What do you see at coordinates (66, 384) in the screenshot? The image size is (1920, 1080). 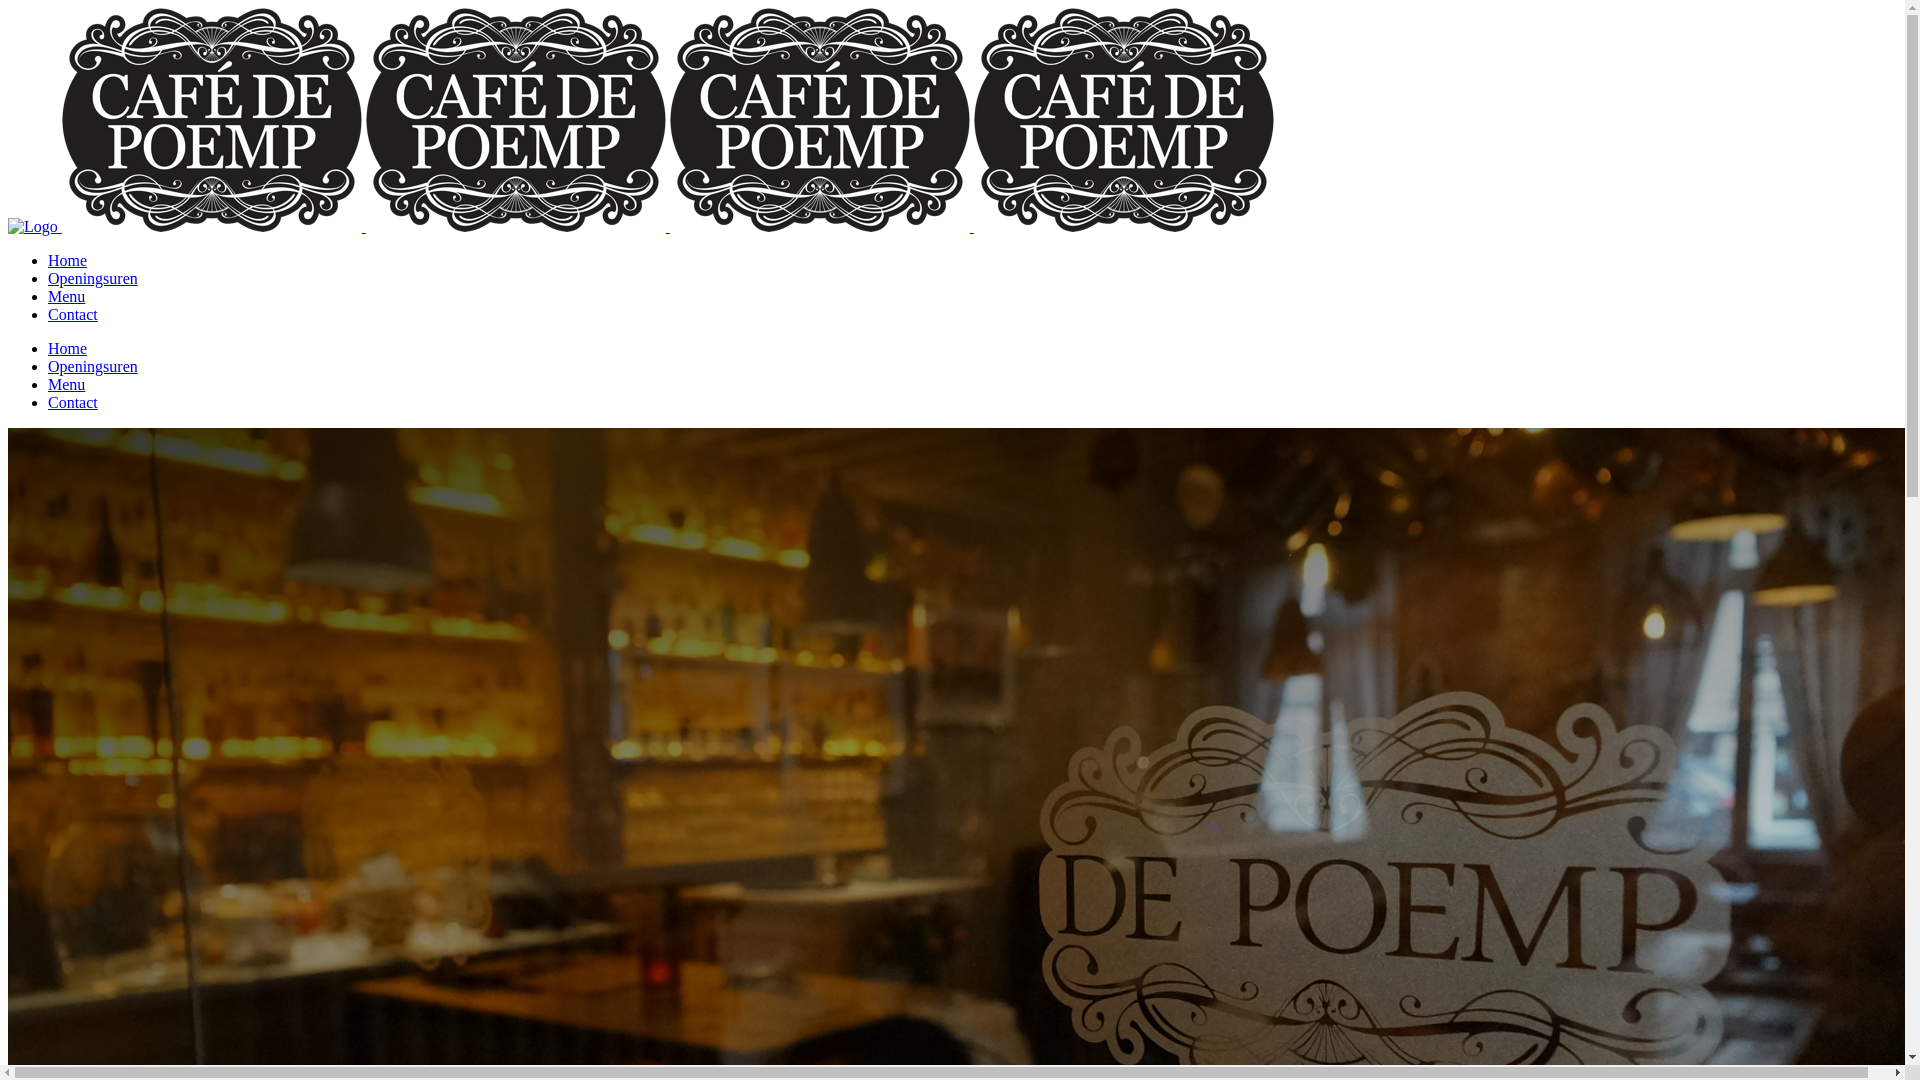 I see `Menu` at bounding box center [66, 384].